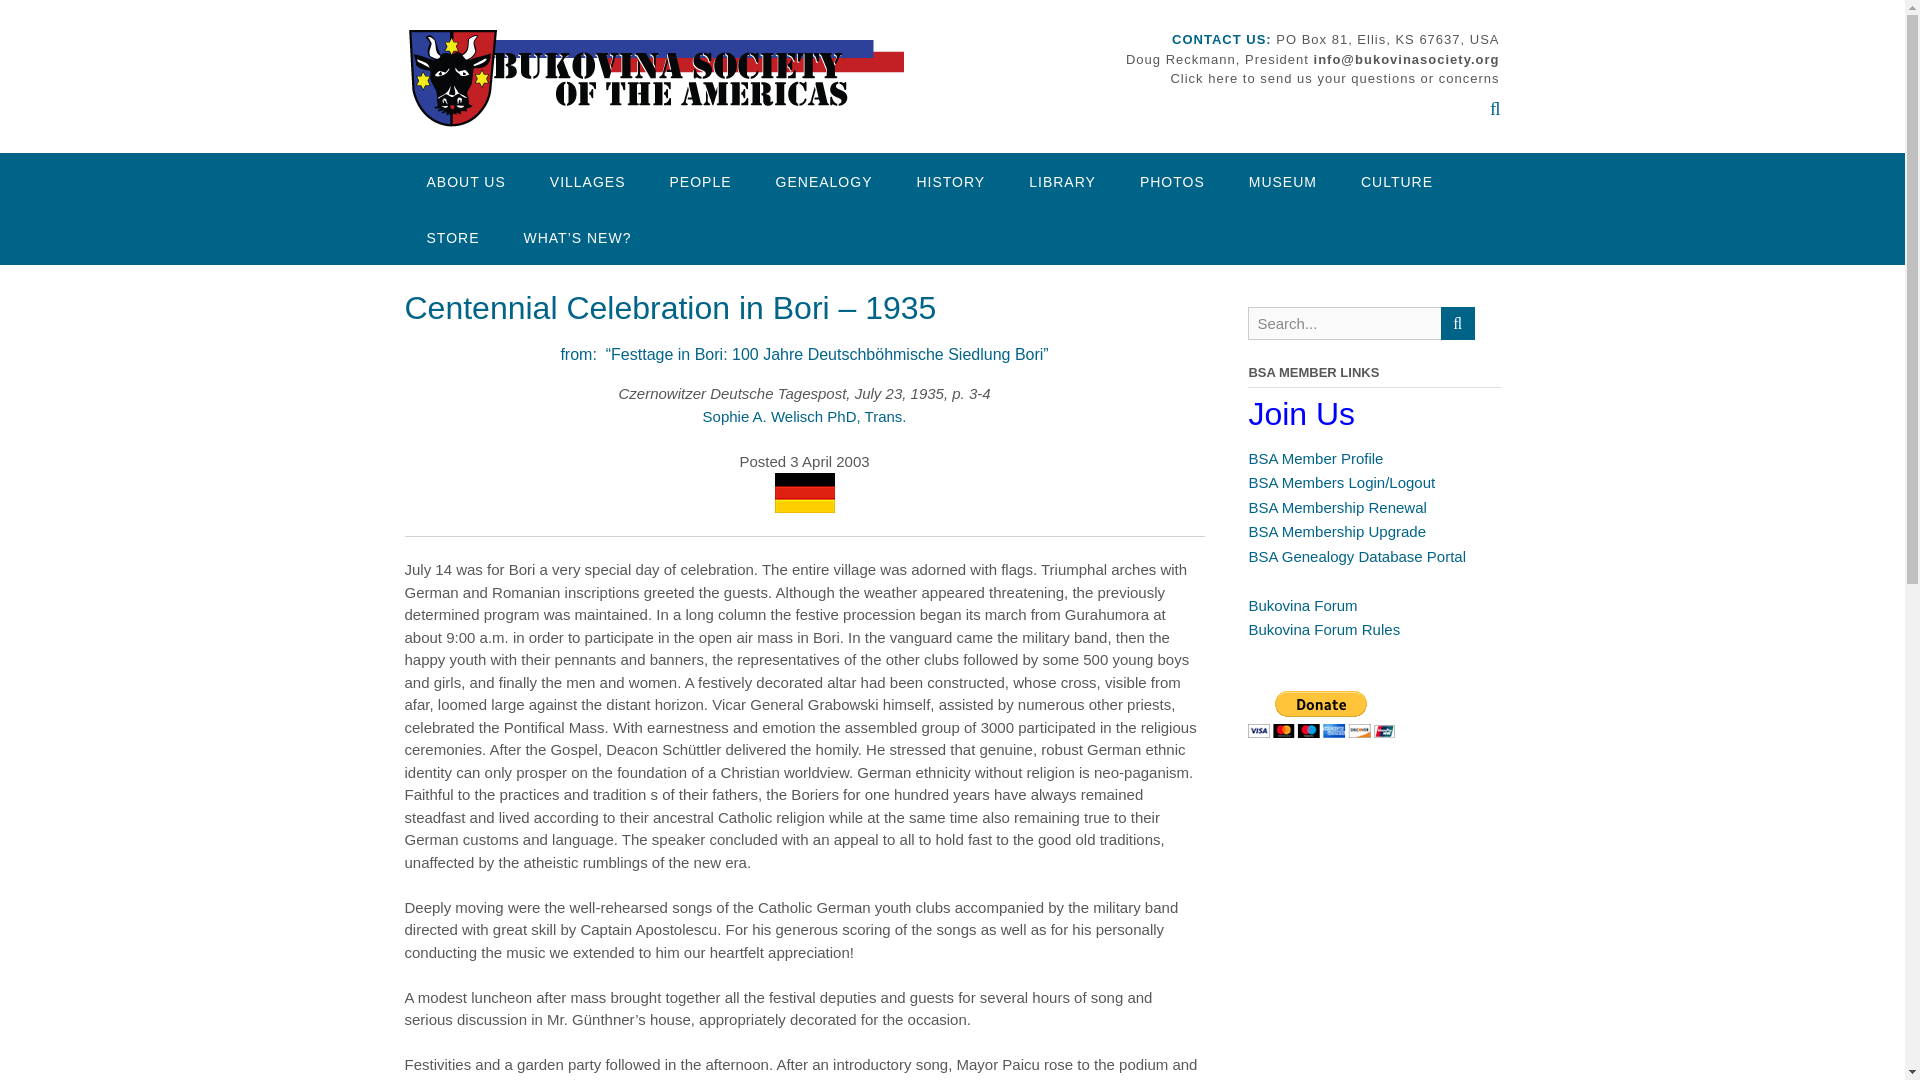  Describe the element at coordinates (824, 181) in the screenshot. I see `GENEALOGY` at that location.